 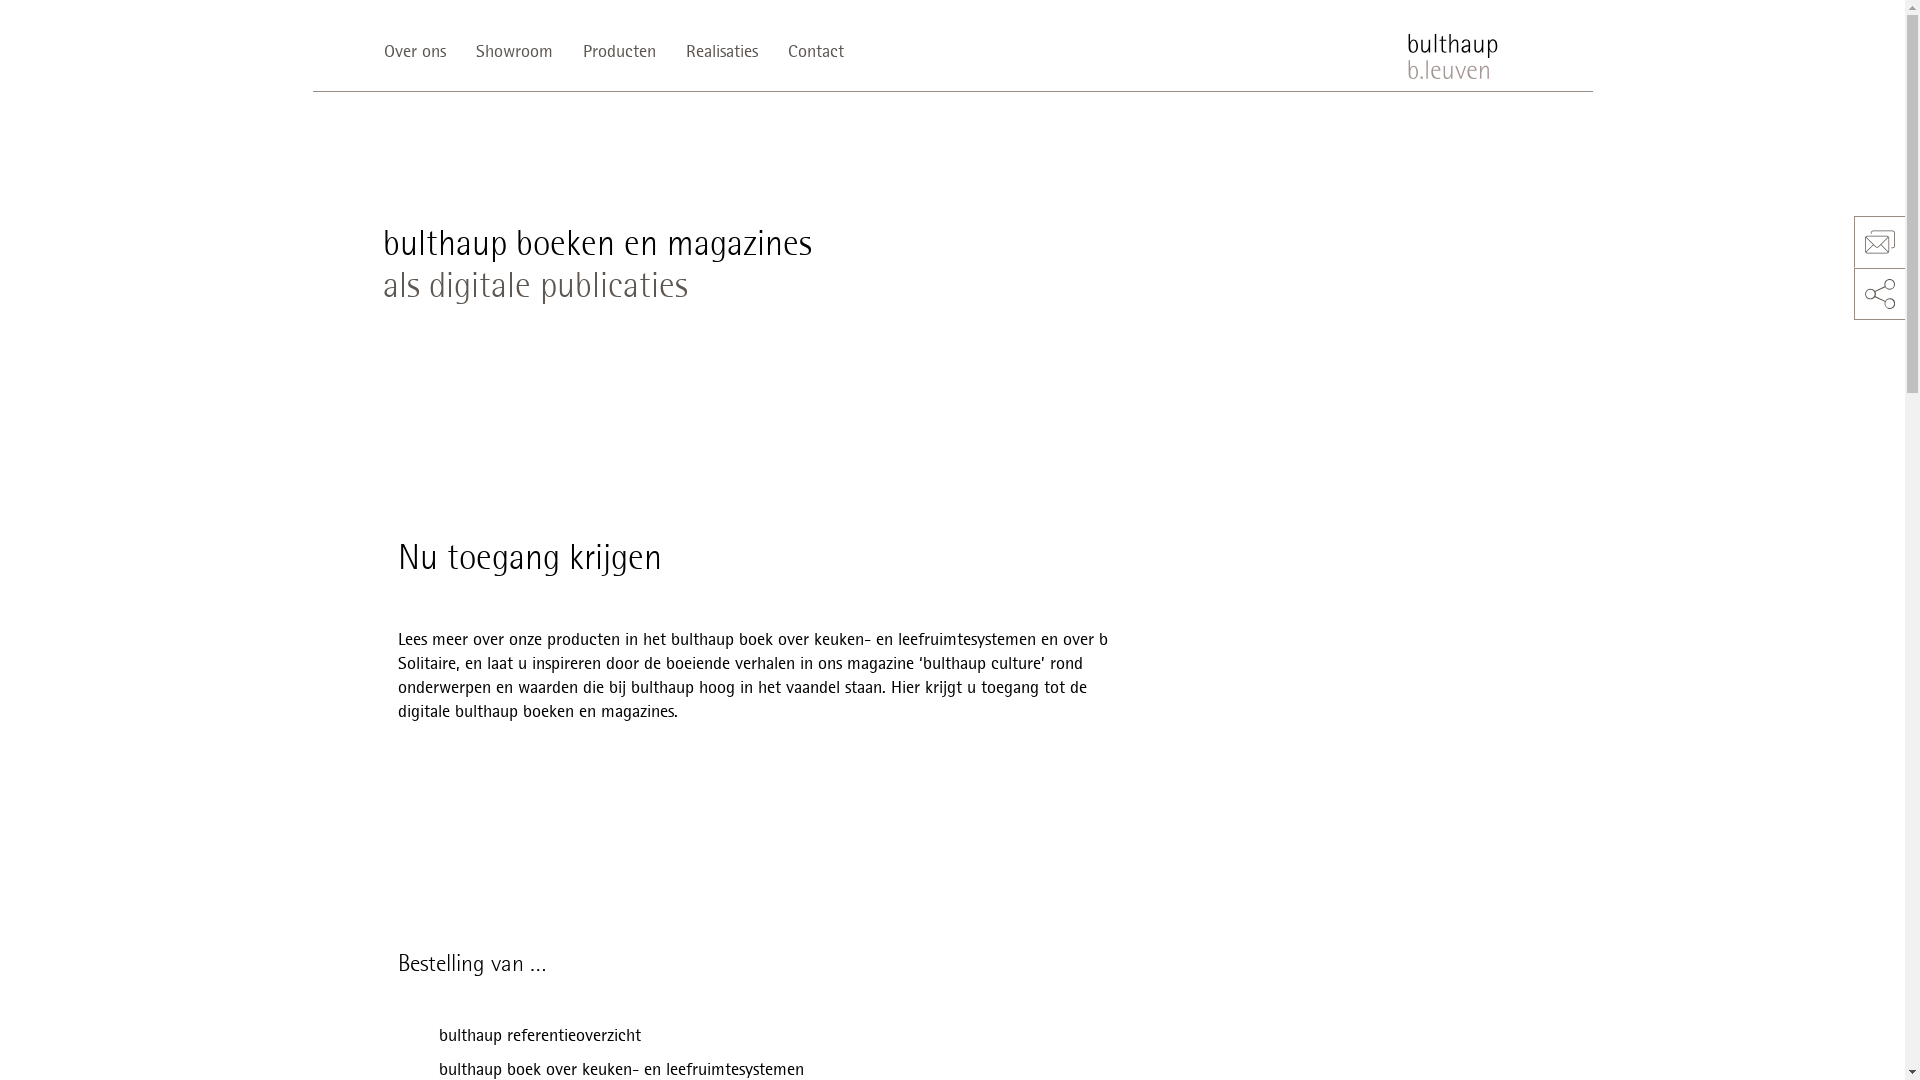 I want to click on Over ons, so click(x=422, y=51).